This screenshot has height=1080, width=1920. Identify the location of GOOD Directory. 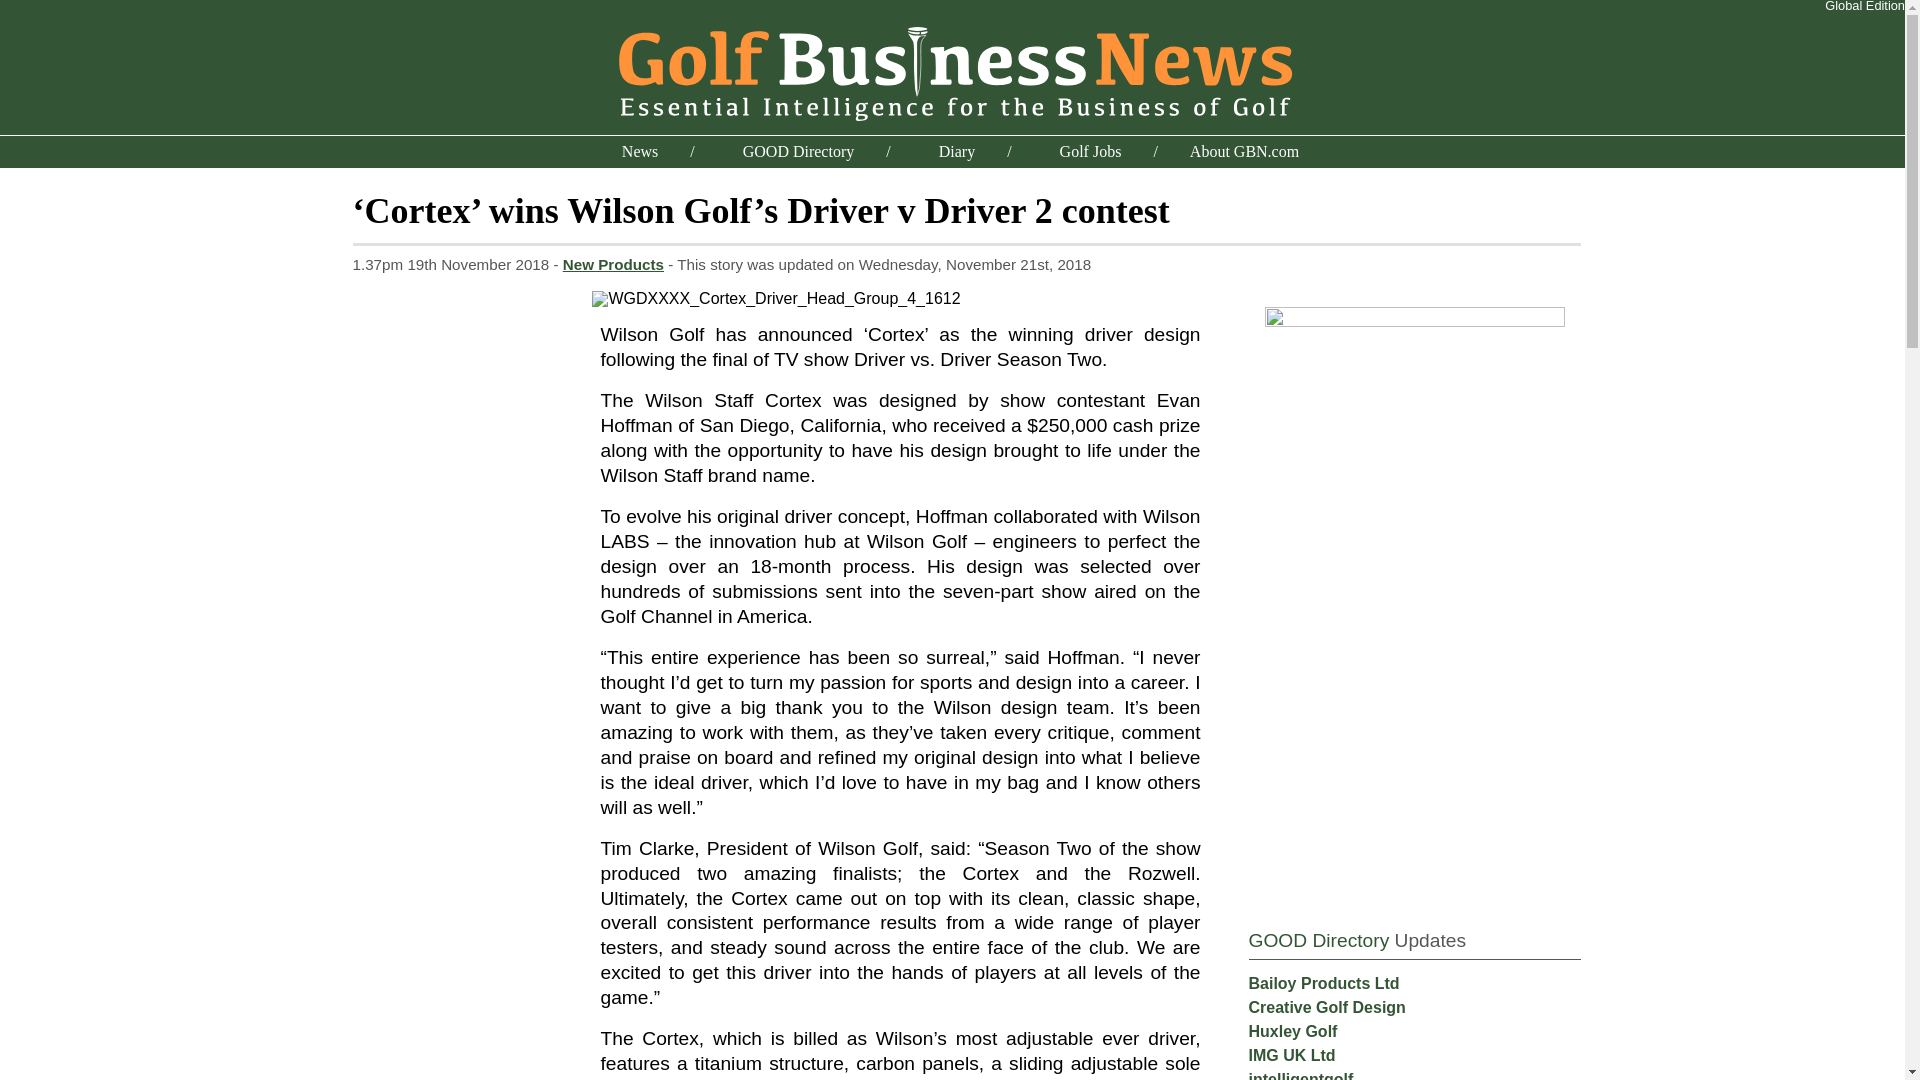
(1318, 940).